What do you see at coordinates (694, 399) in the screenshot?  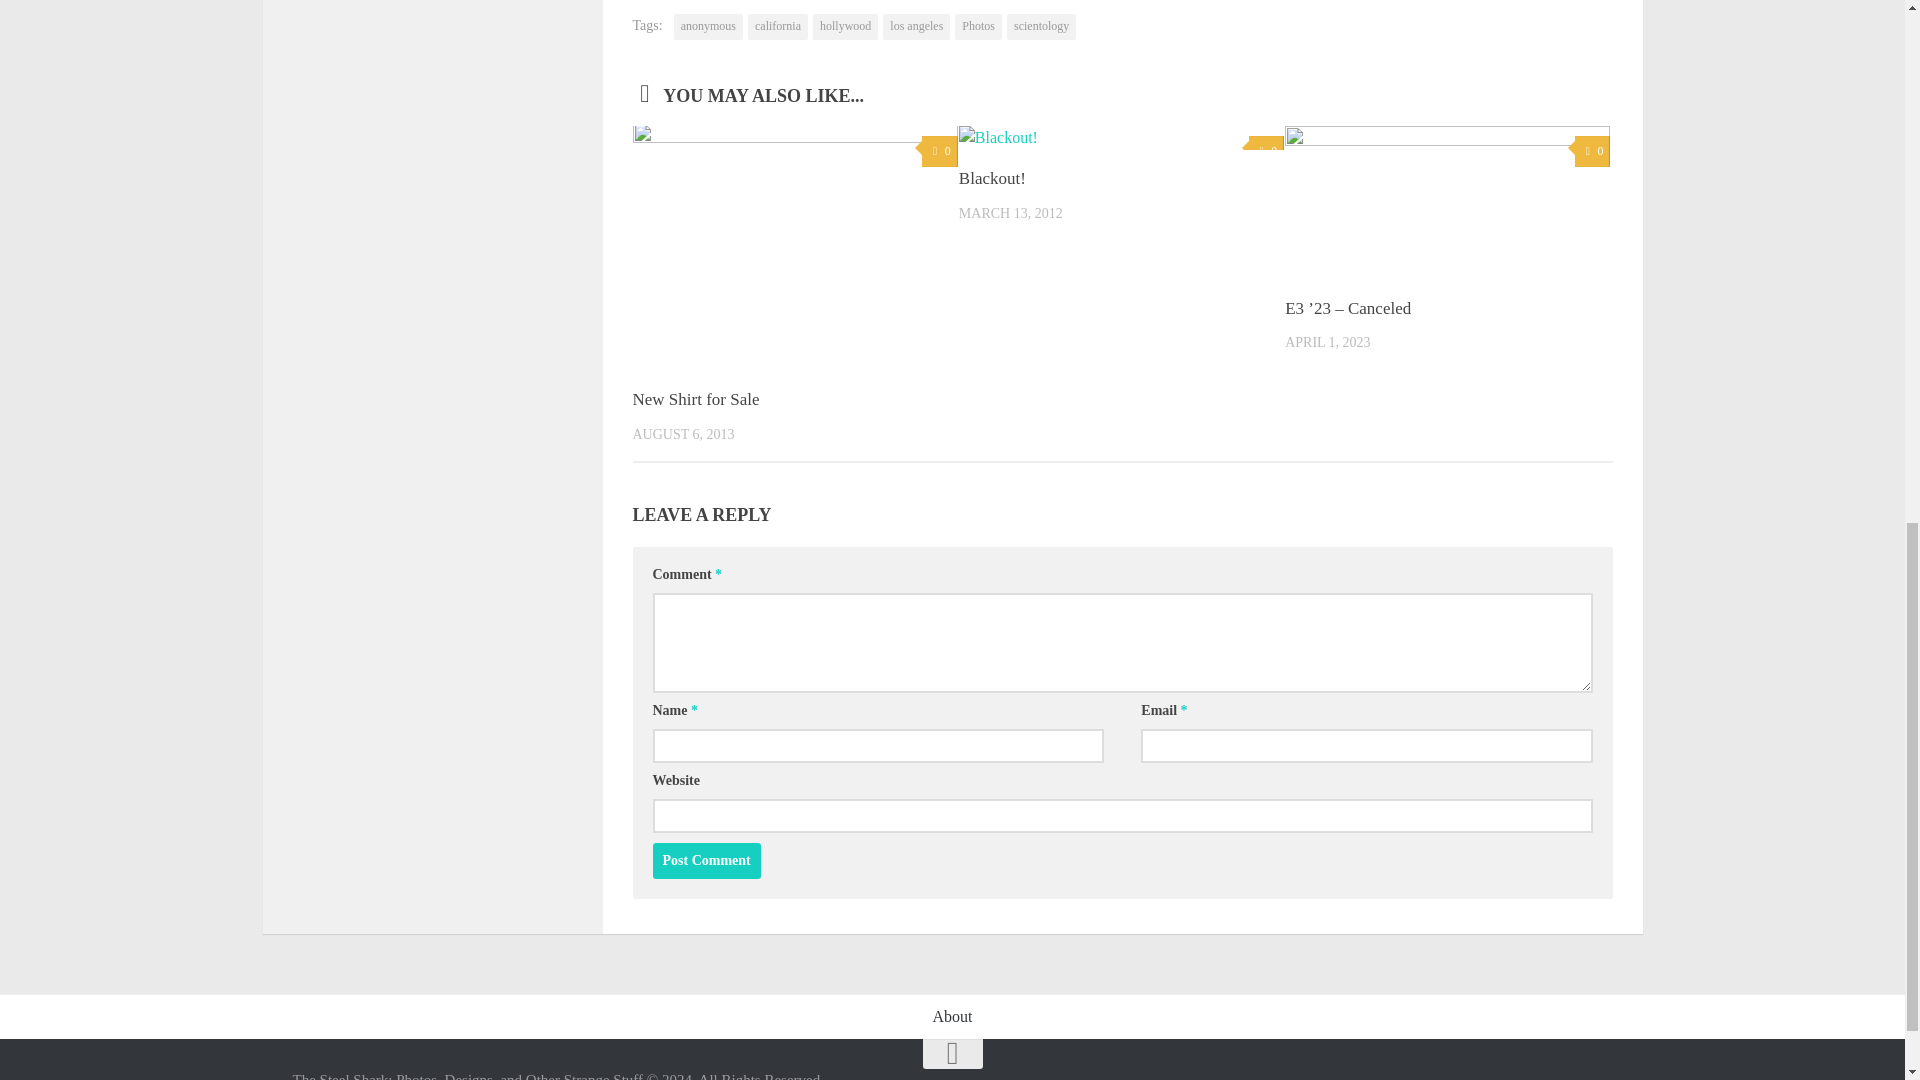 I see `New Shirt for Sale` at bounding box center [694, 399].